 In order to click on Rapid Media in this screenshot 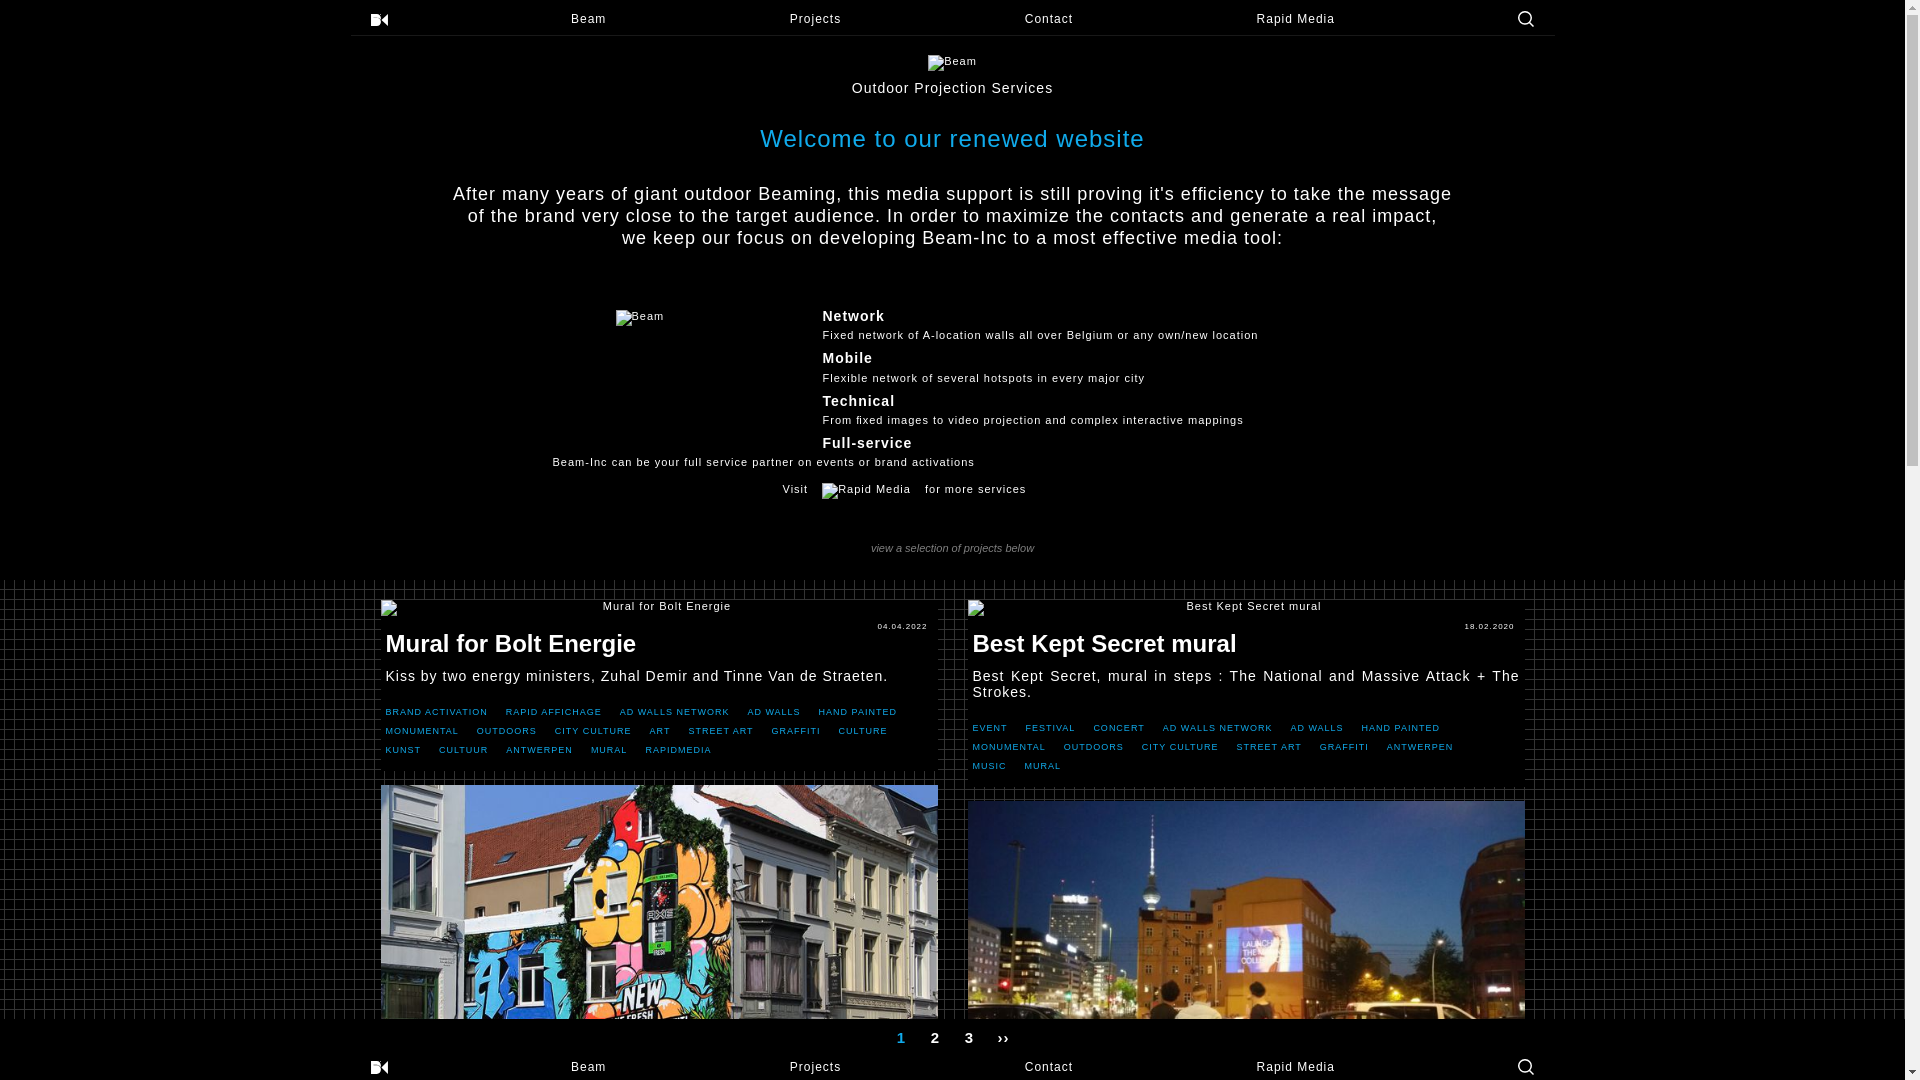, I will do `click(1296, 1067)`.